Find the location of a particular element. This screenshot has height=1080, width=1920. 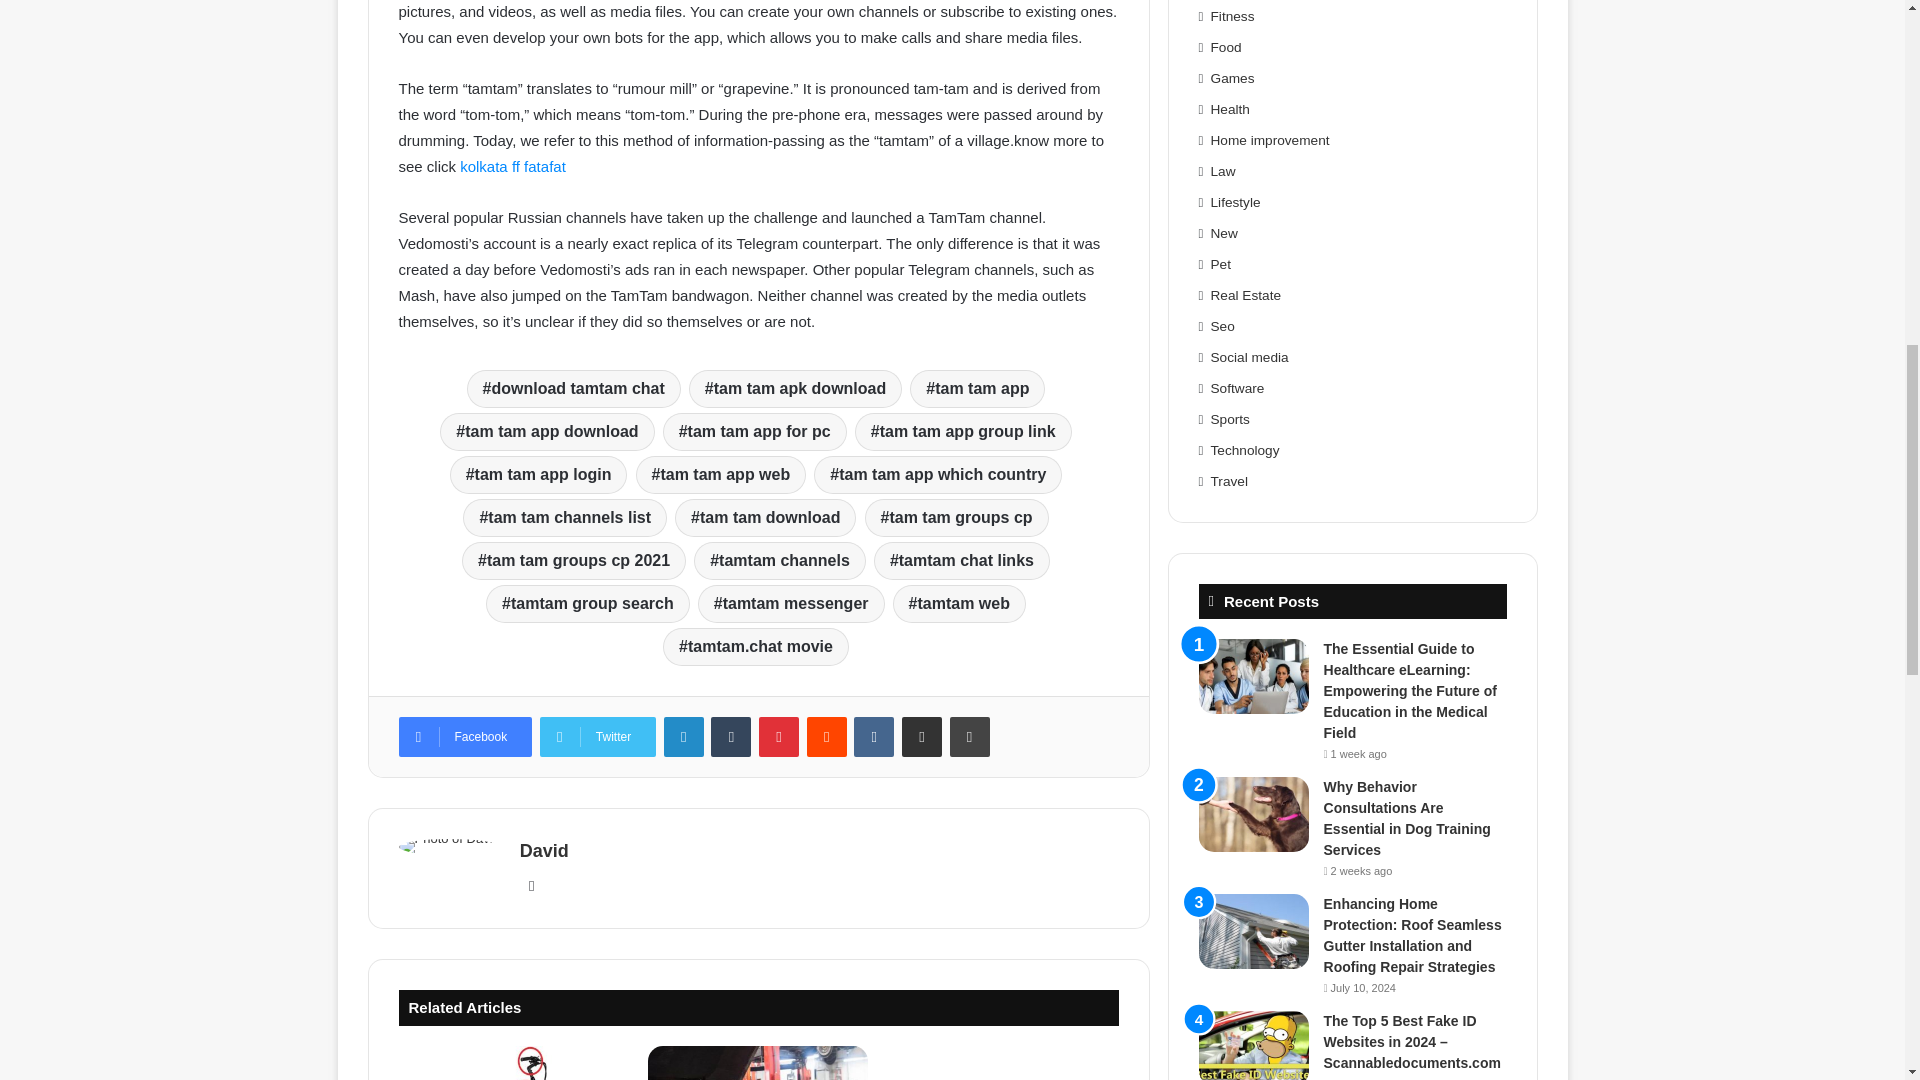

tam tam app group link is located at coordinates (962, 432).